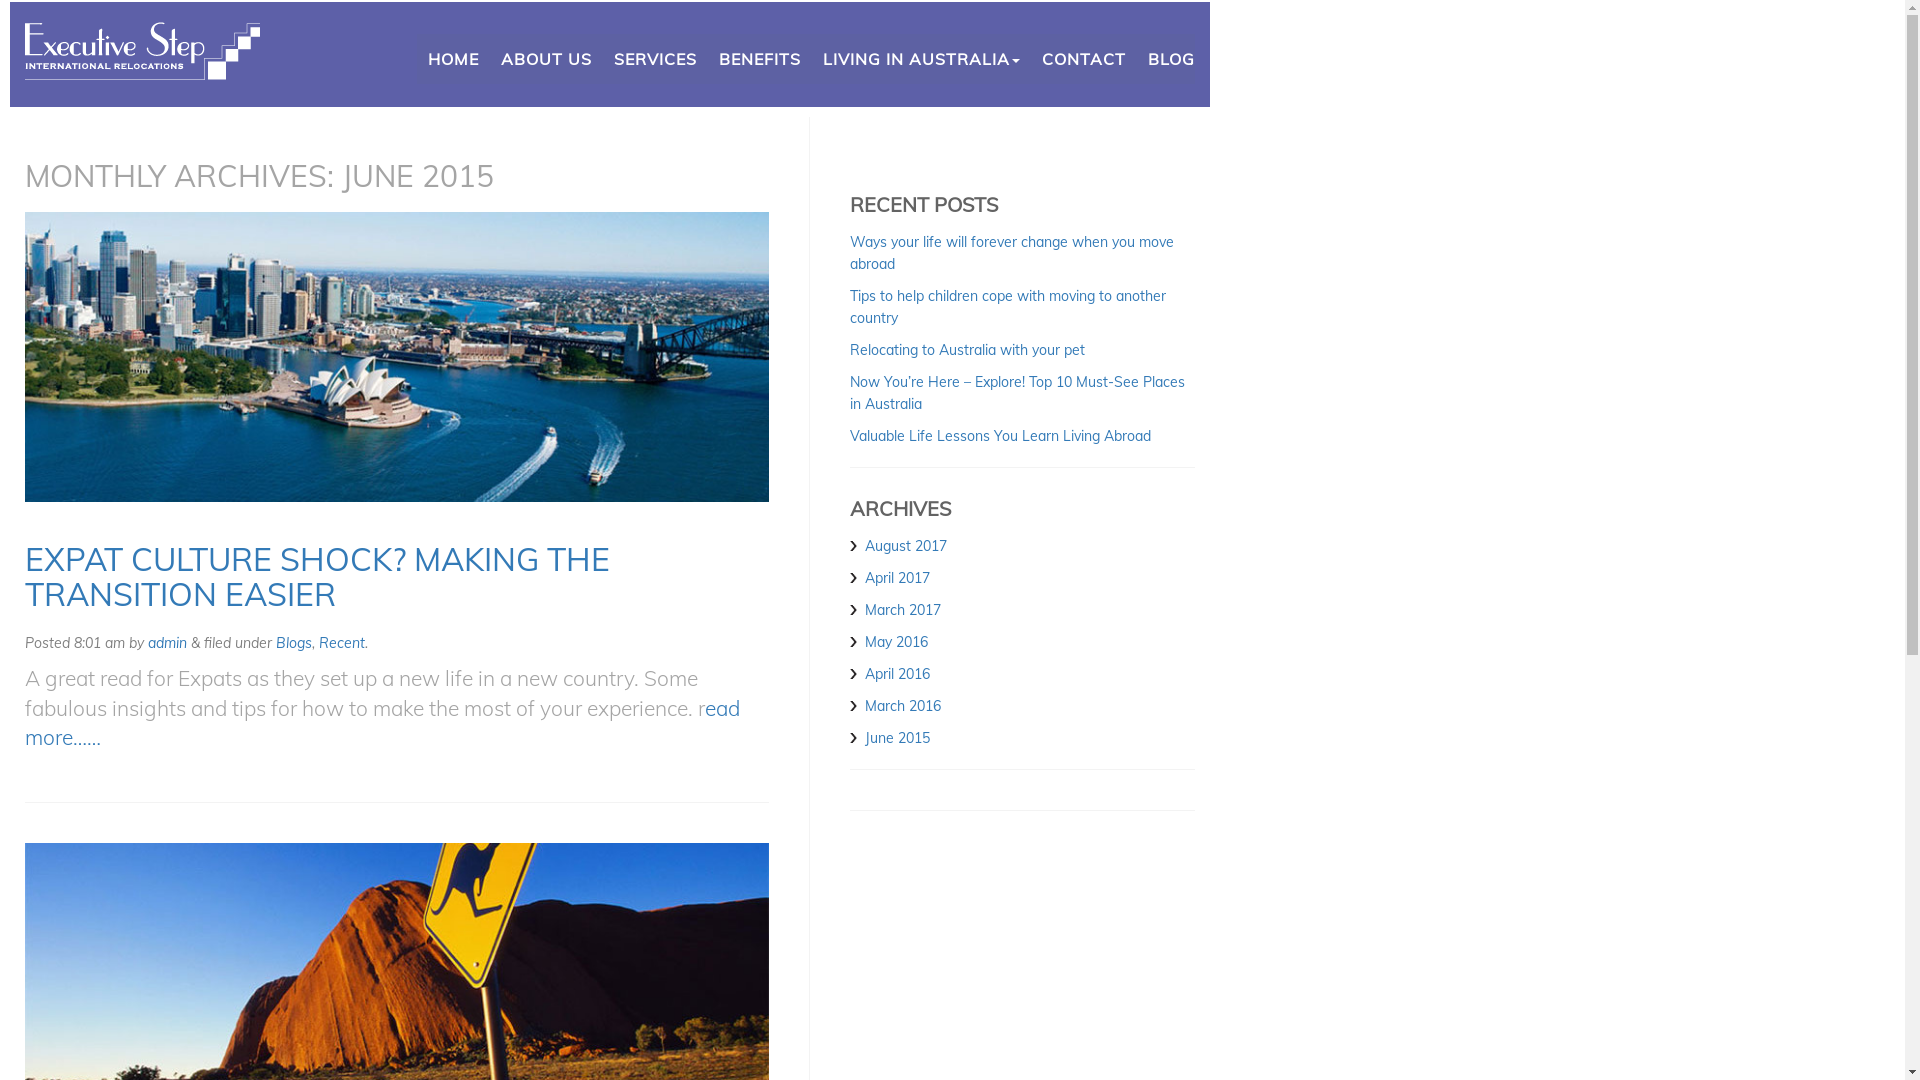  What do you see at coordinates (1084, 59) in the screenshot?
I see `CONTACT` at bounding box center [1084, 59].